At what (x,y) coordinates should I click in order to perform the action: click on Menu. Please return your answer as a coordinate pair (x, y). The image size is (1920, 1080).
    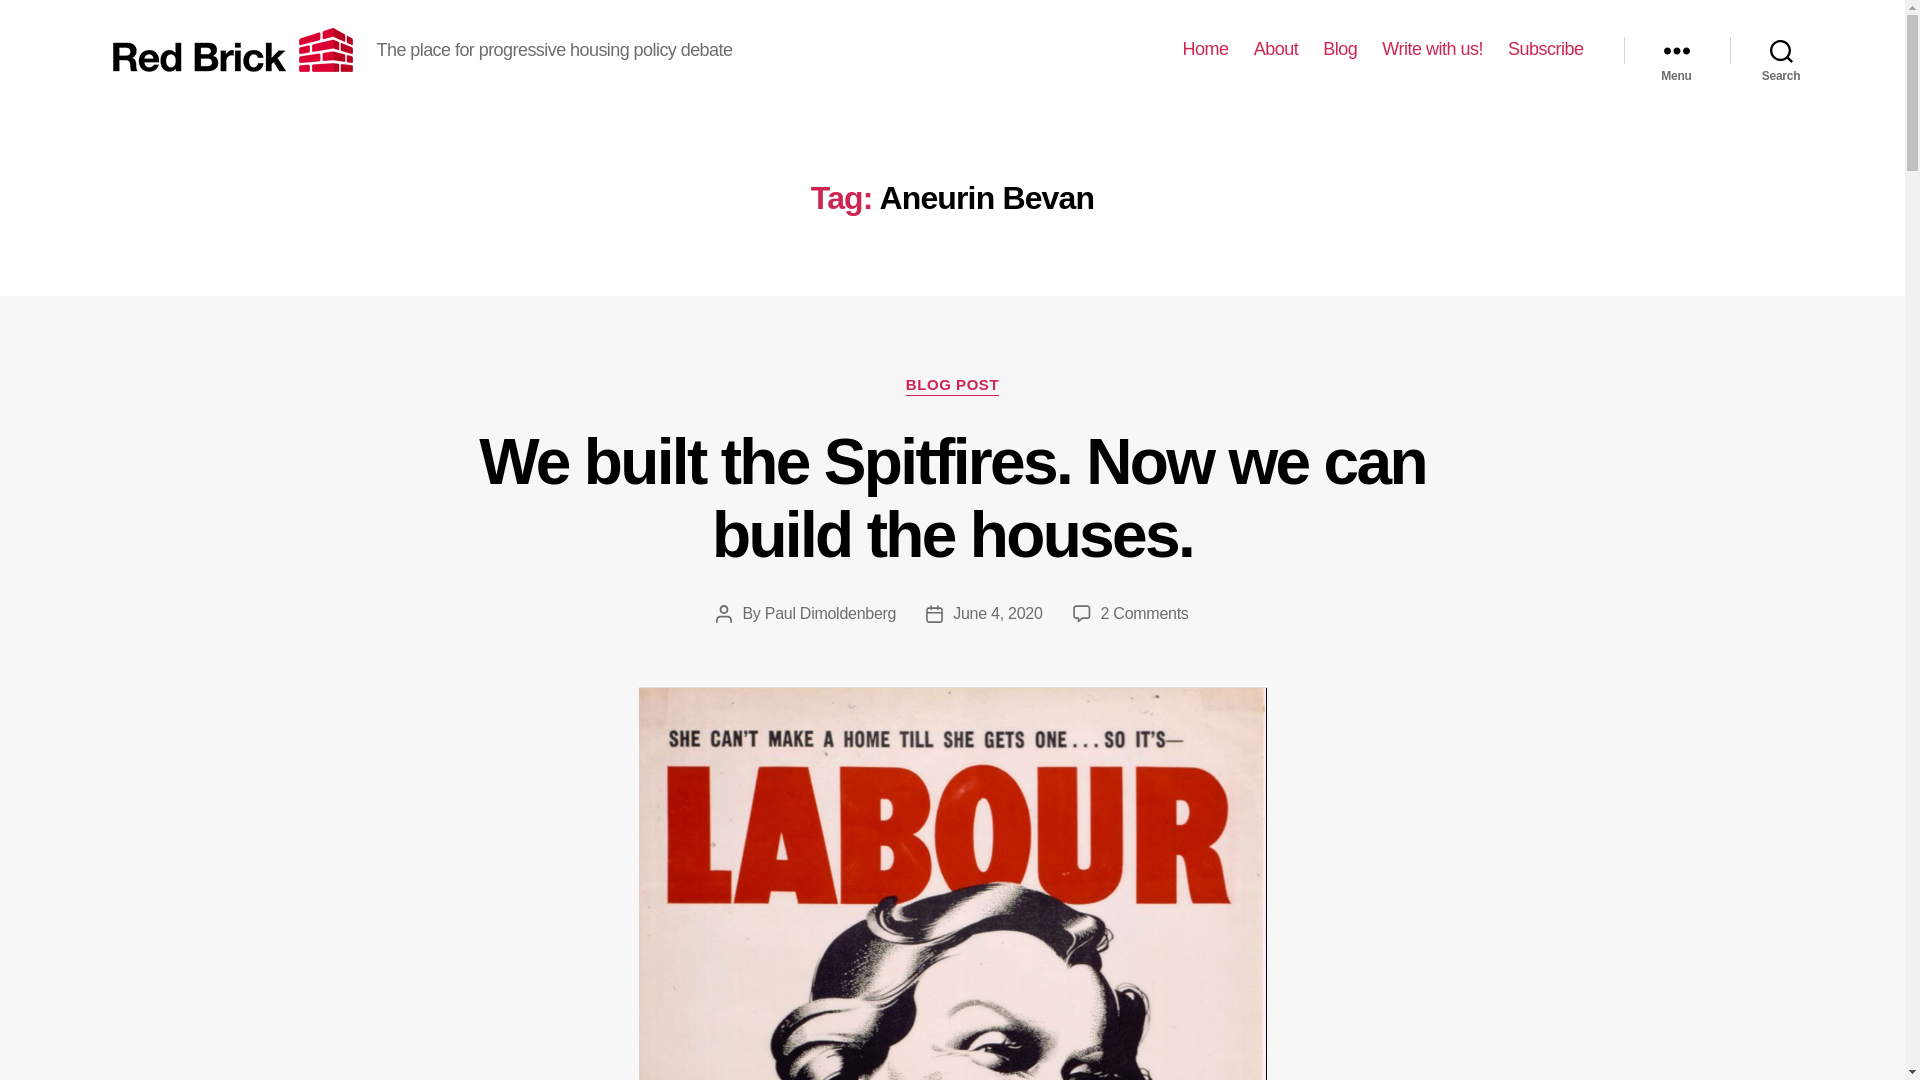
    Looking at the image, I should click on (1676, 50).